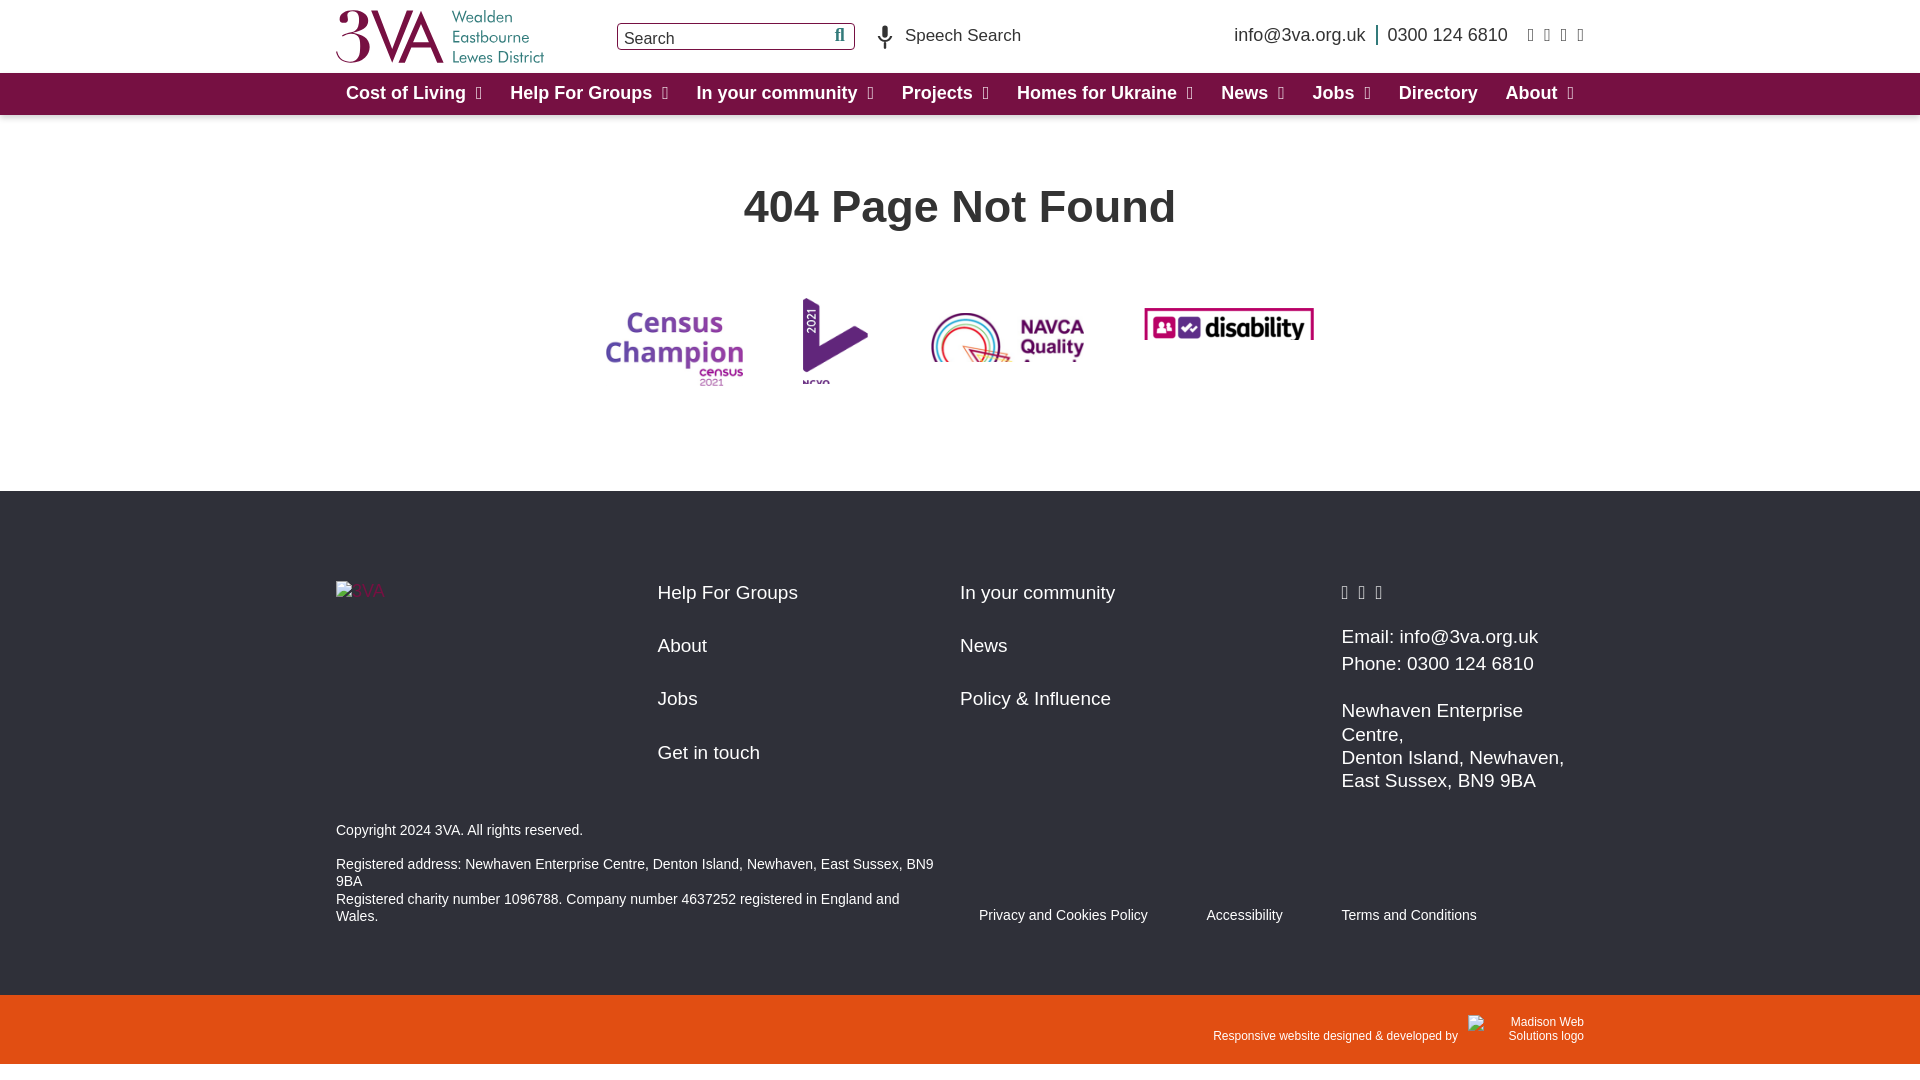  What do you see at coordinates (589, 94) in the screenshot?
I see `Help For Groups` at bounding box center [589, 94].